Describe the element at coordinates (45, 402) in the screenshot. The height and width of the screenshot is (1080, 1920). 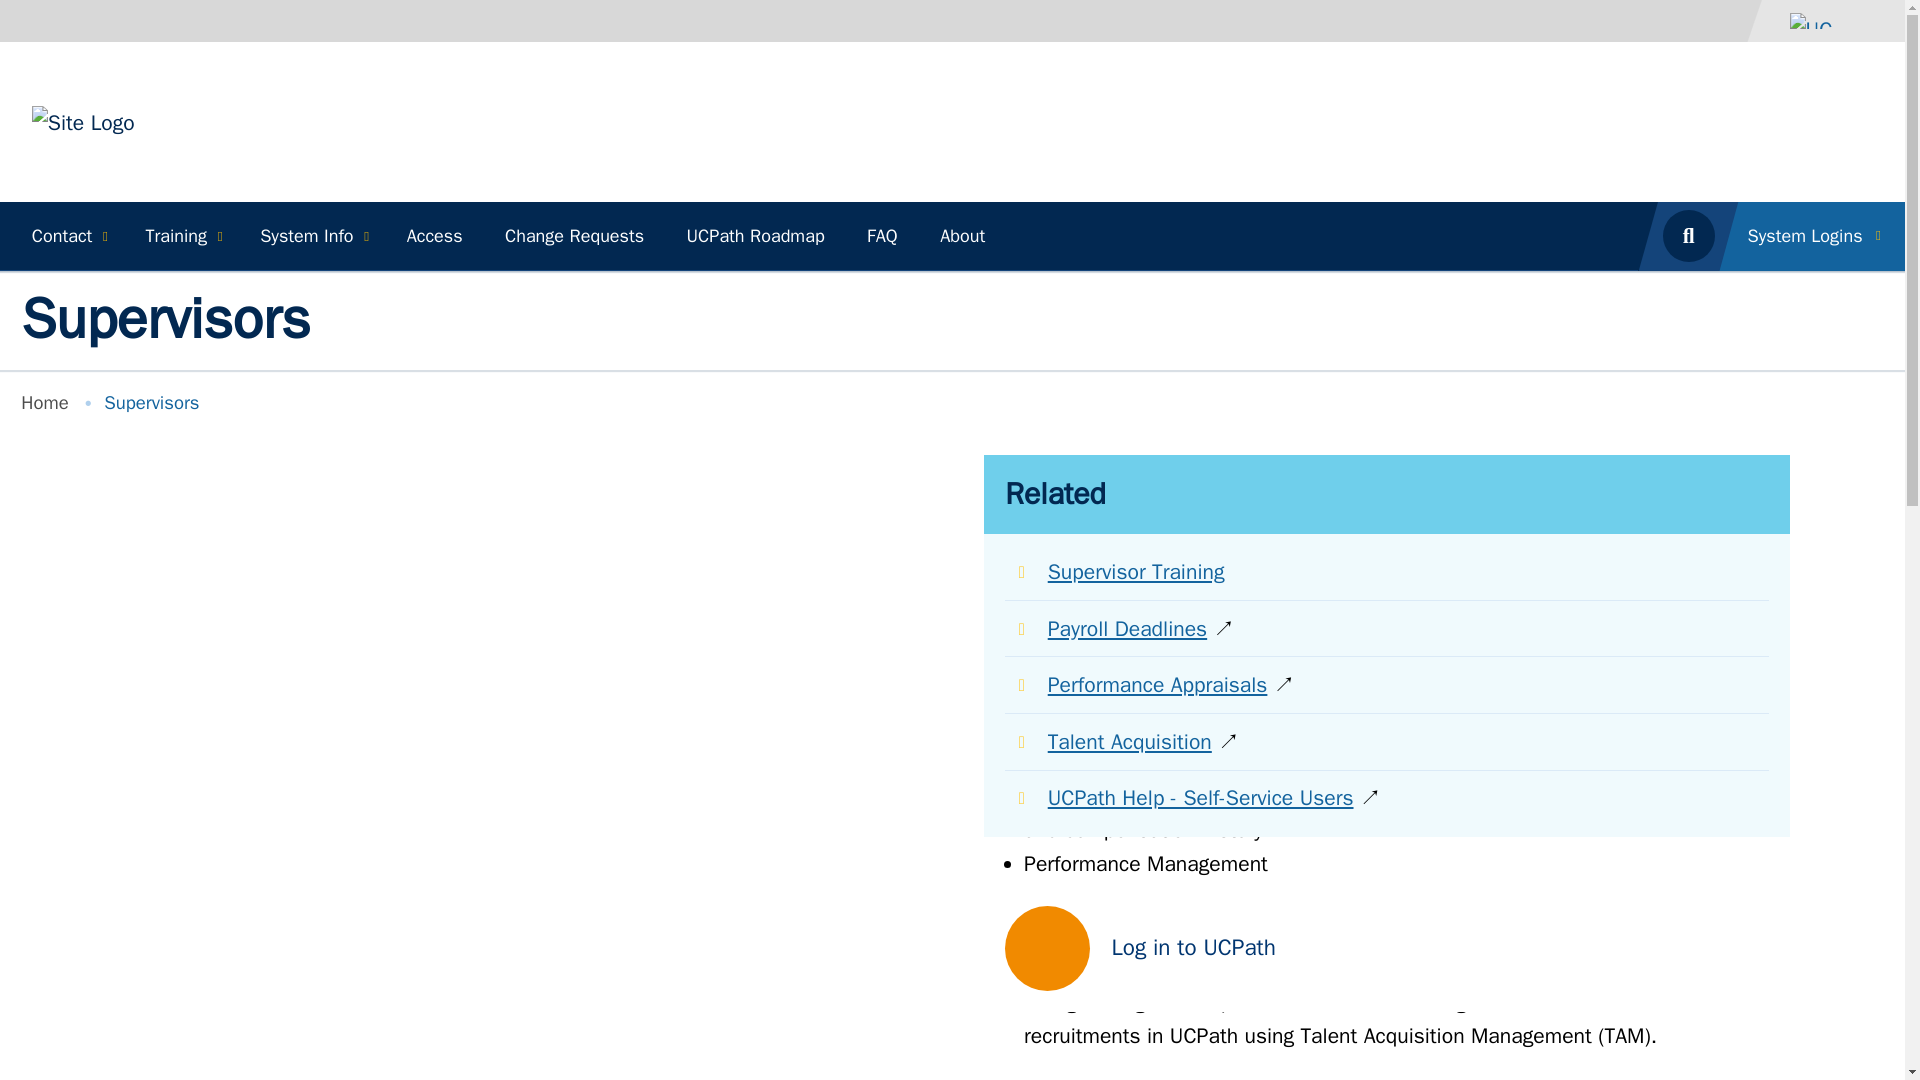
I see `Home` at that location.